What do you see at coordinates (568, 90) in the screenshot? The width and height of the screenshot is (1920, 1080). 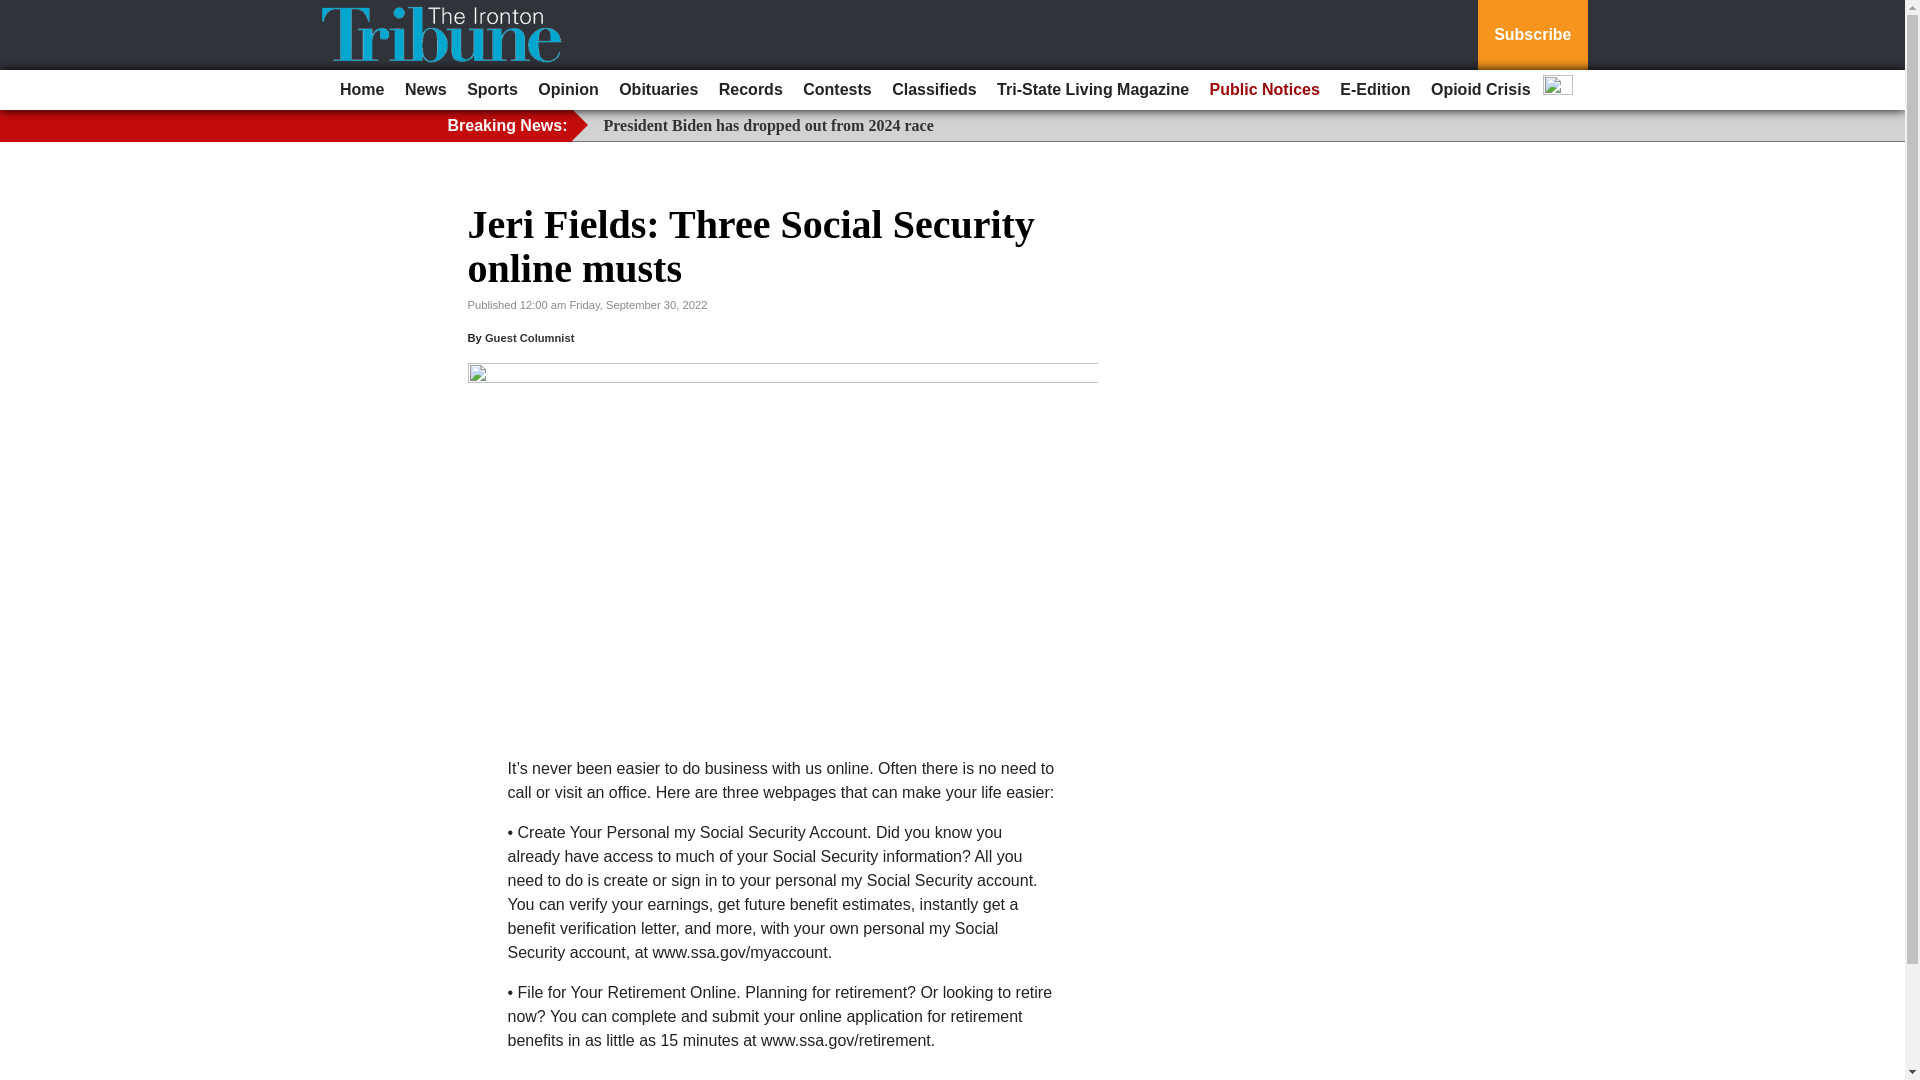 I see `Opinion` at bounding box center [568, 90].